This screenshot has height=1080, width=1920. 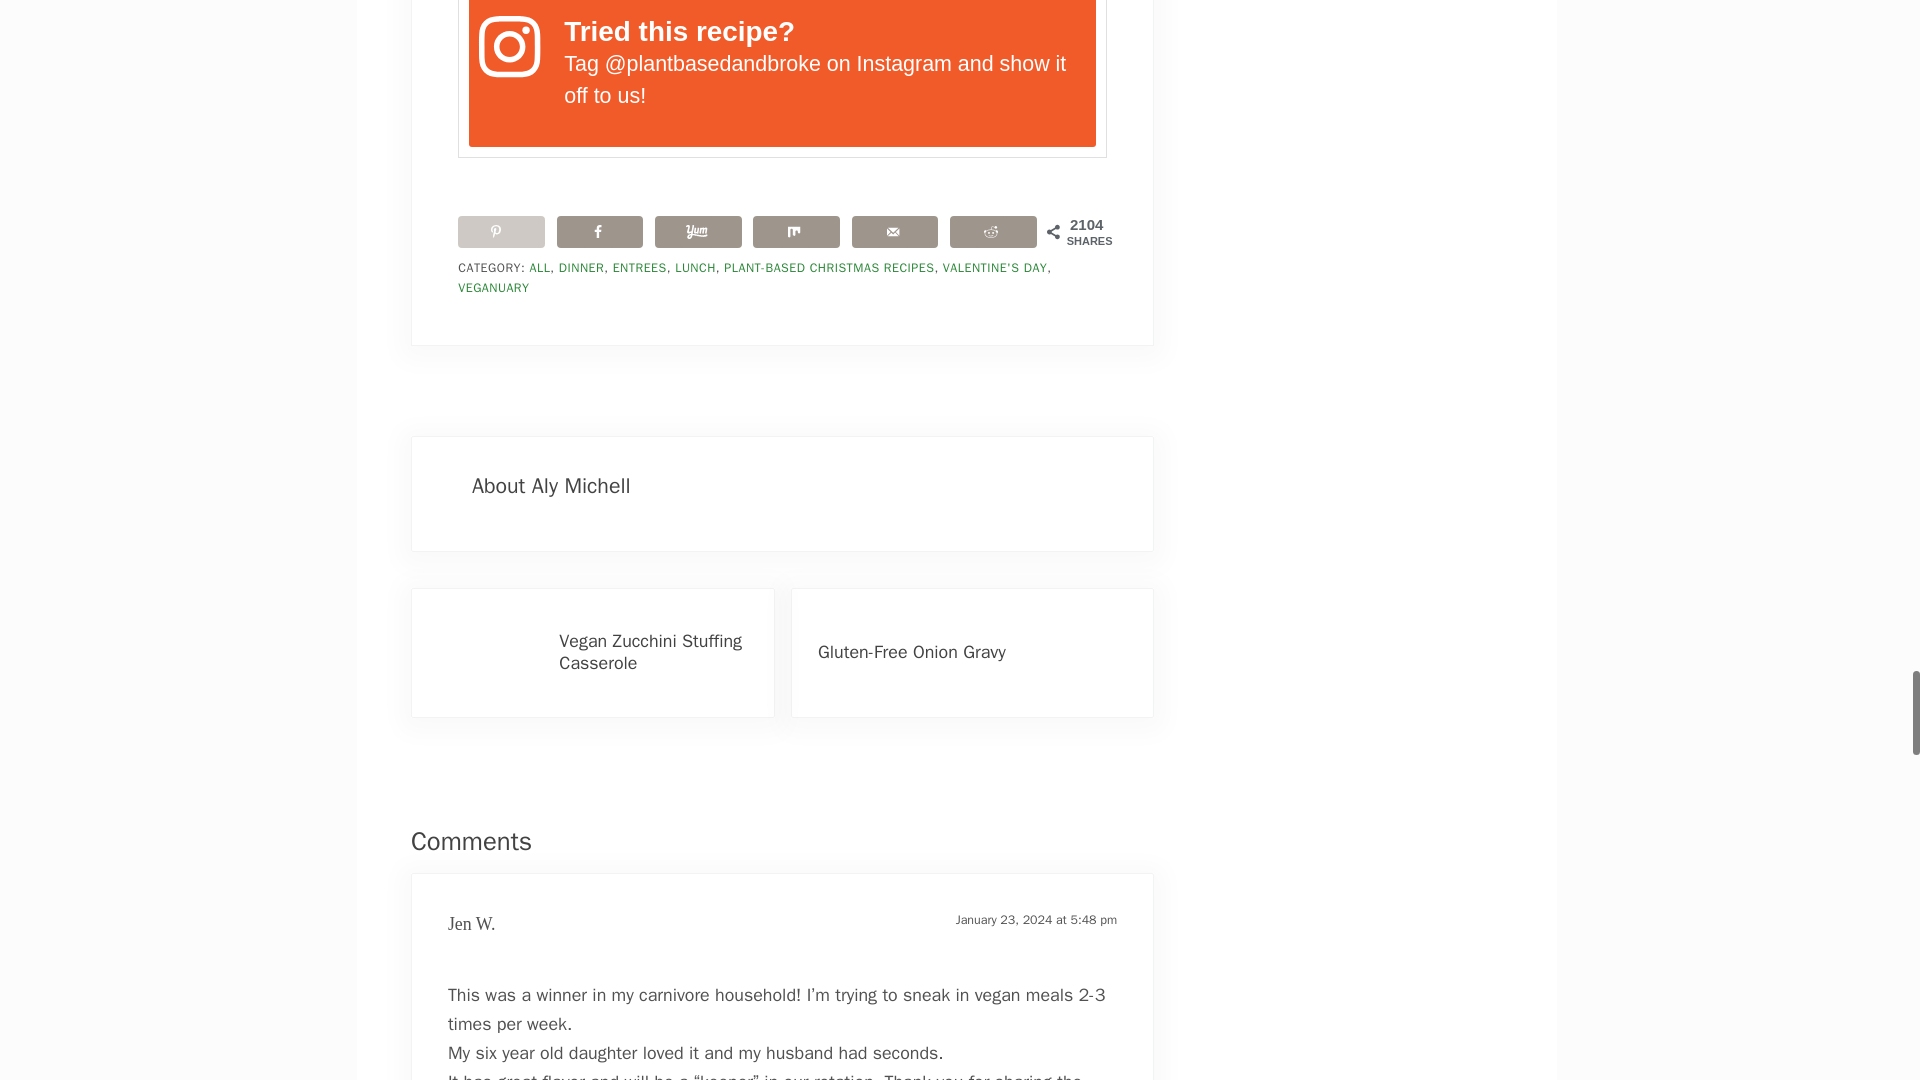 What do you see at coordinates (993, 232) in the screenshot?
I see `Share on Reddit` at bounding box center [993, 232].